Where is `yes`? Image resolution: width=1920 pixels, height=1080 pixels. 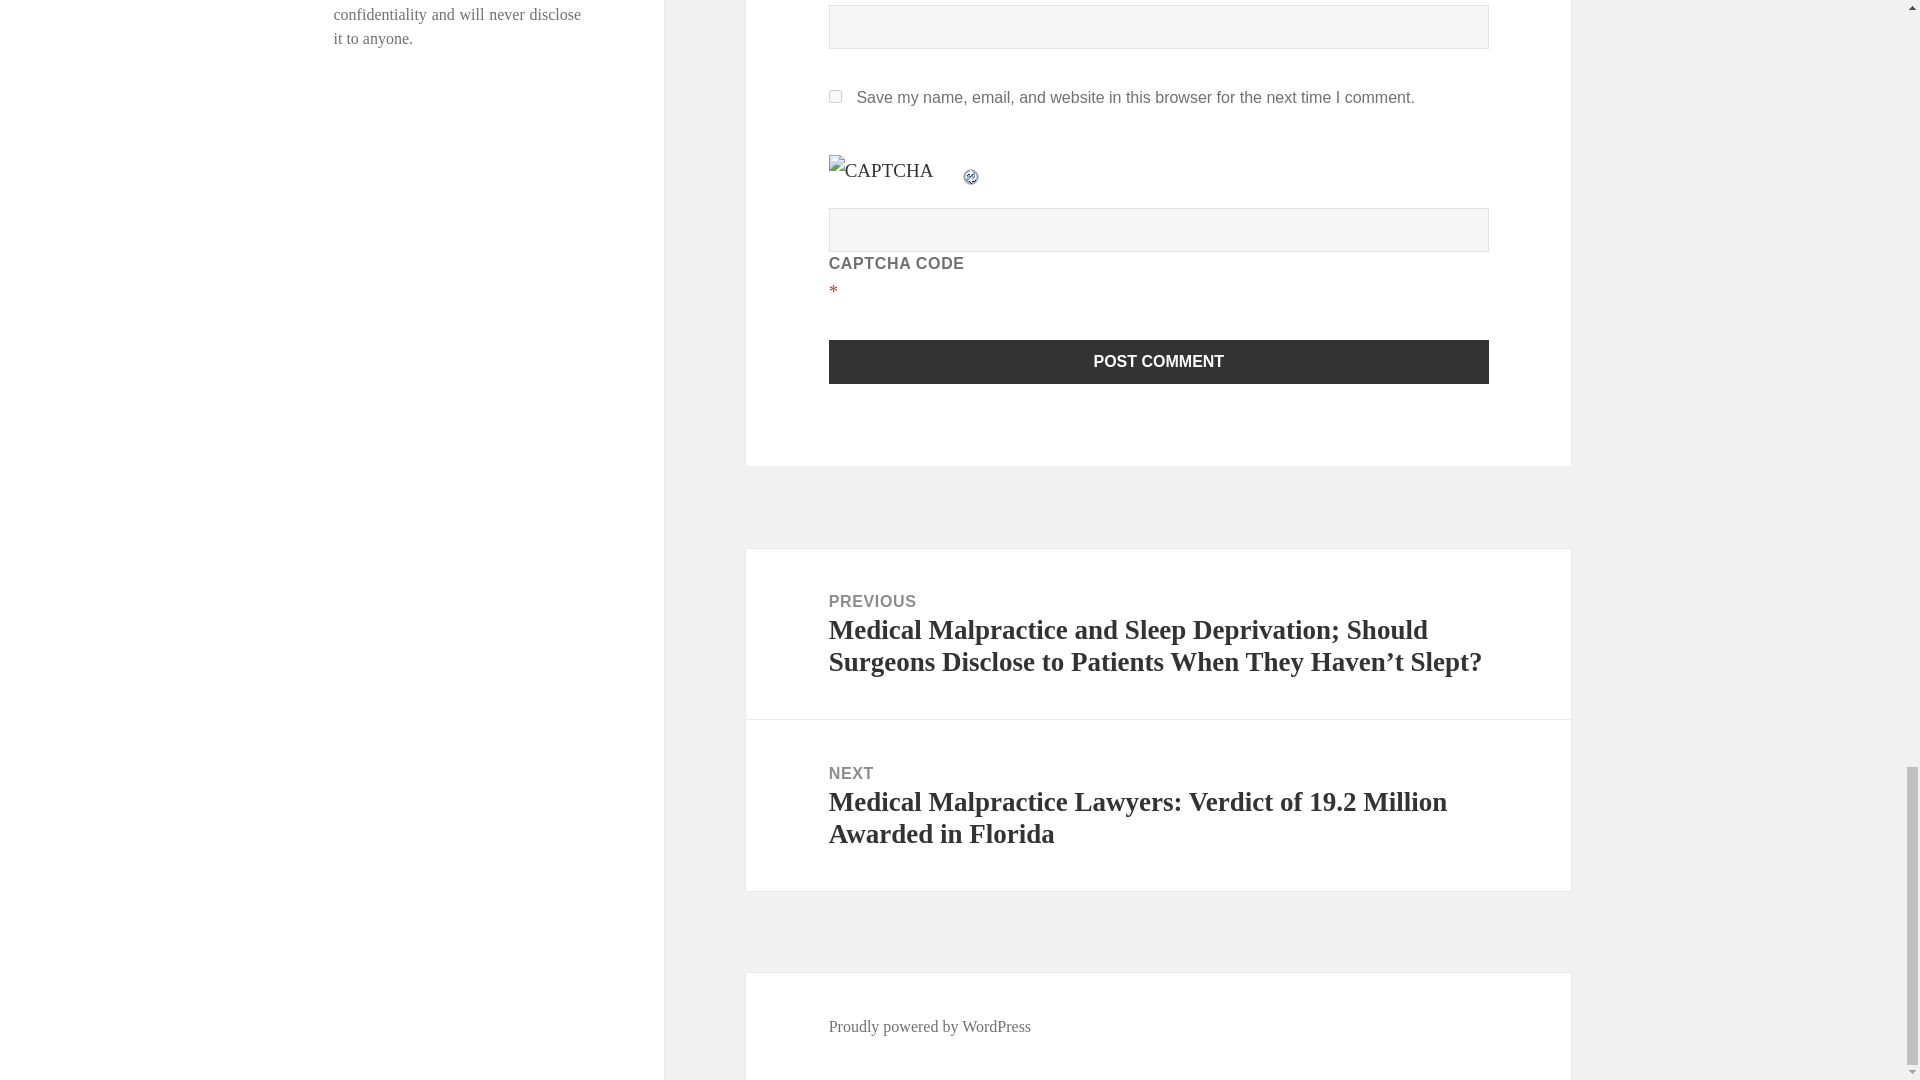 yes is located at coordinates (836, 96).